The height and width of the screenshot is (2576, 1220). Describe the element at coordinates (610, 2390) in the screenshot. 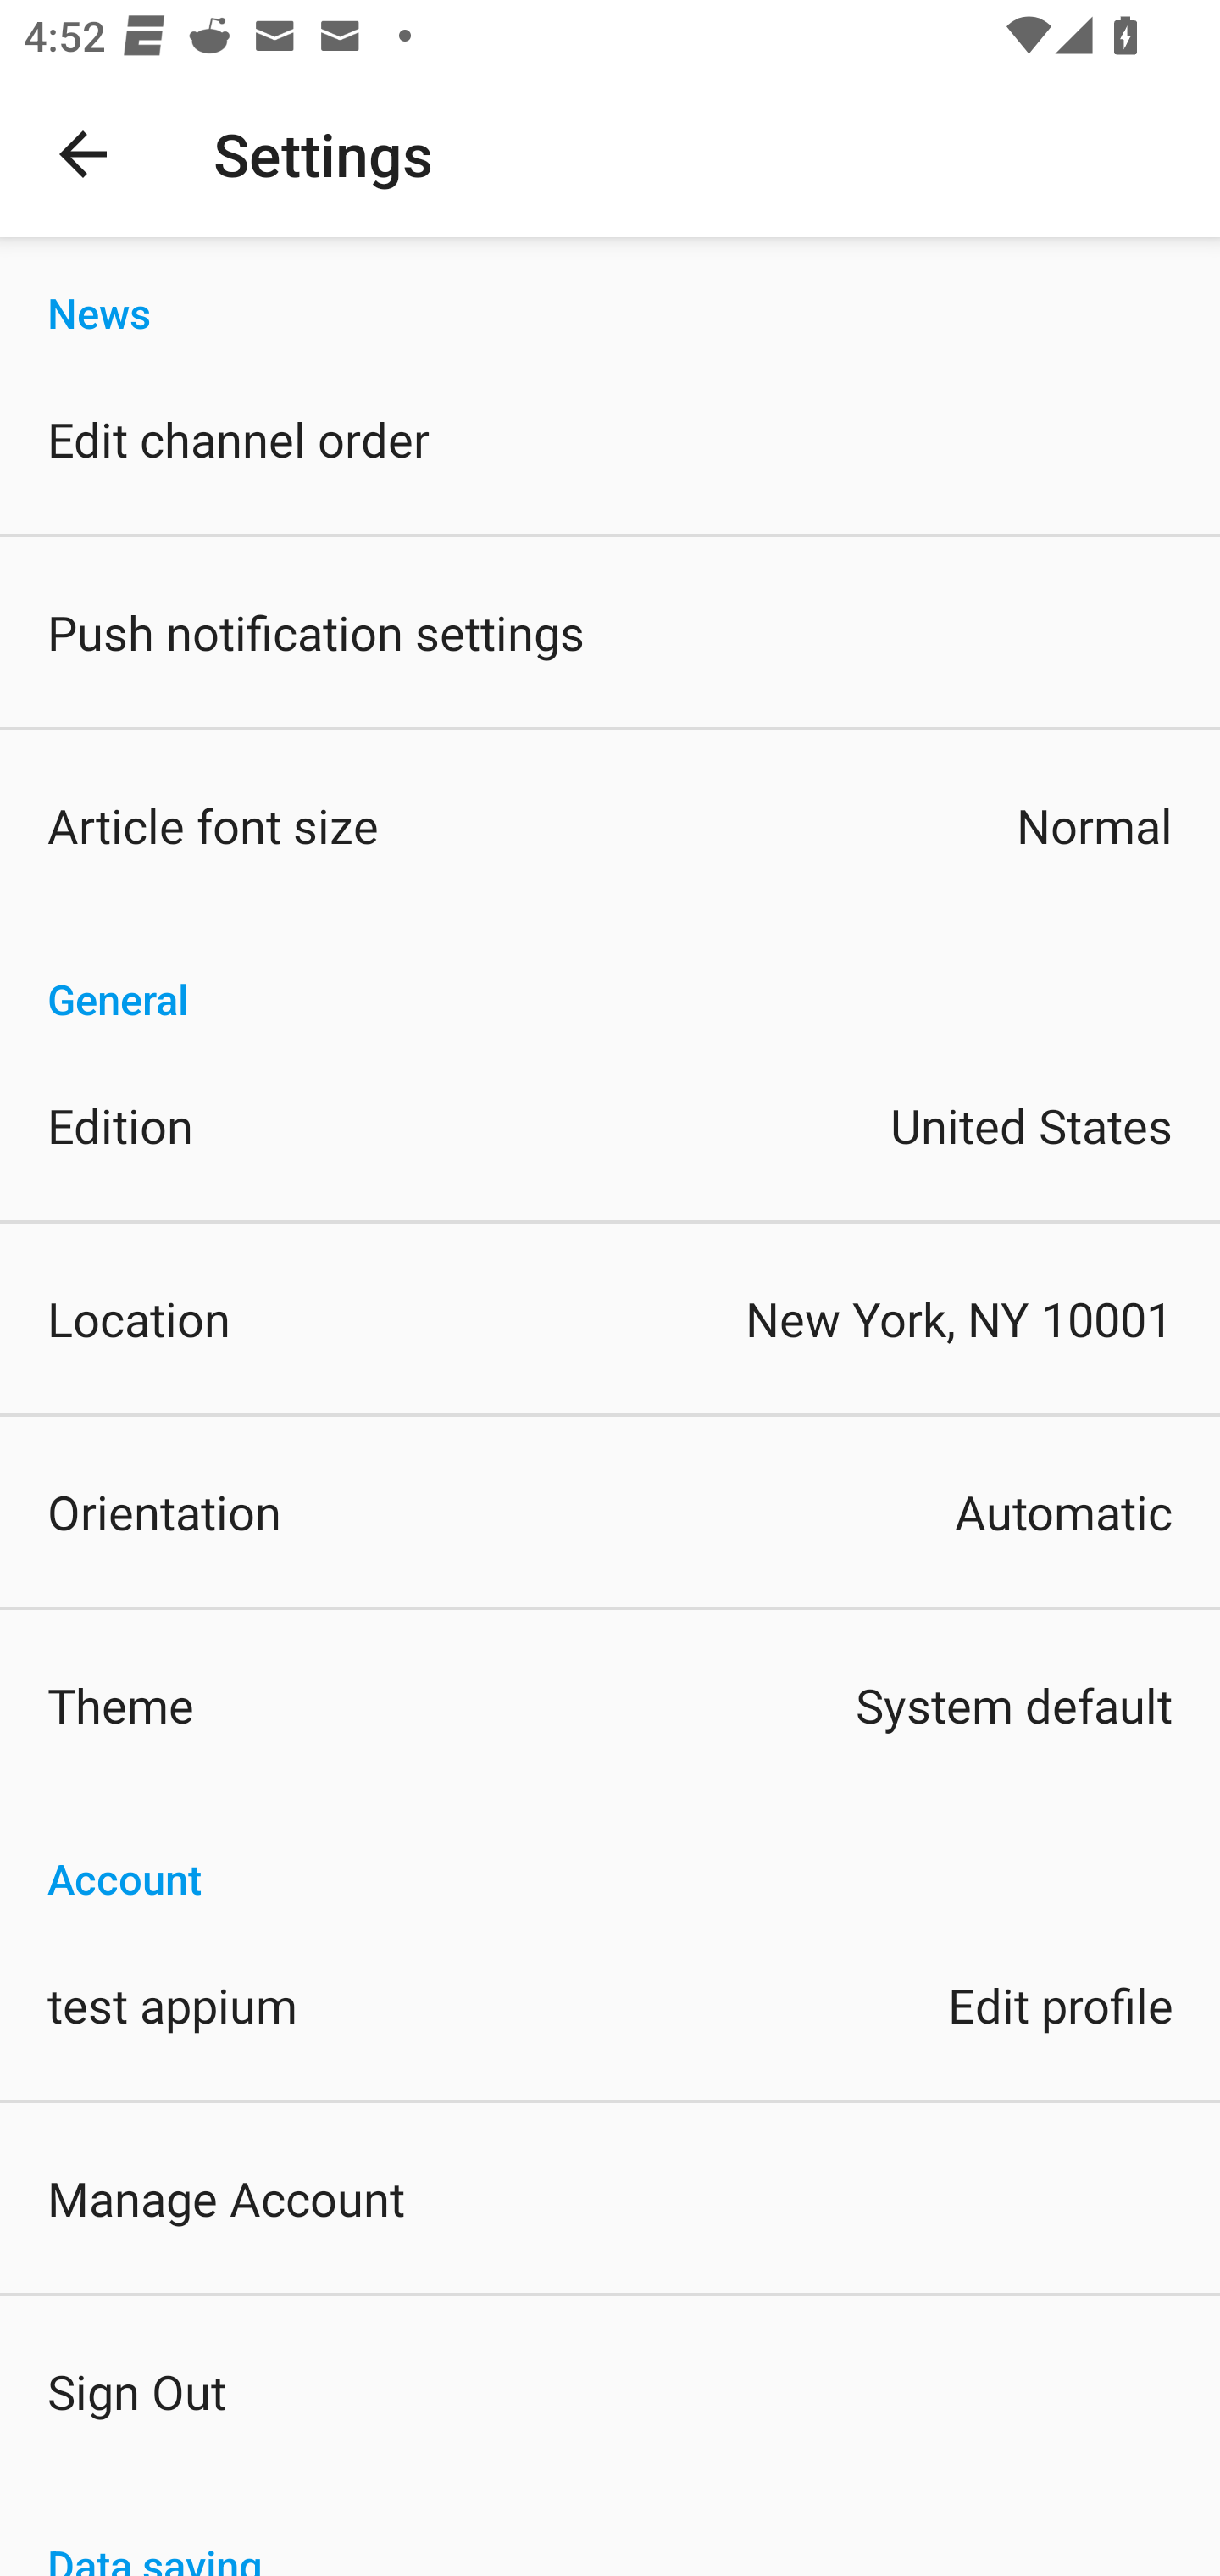

I see `Sign Out` at that location.